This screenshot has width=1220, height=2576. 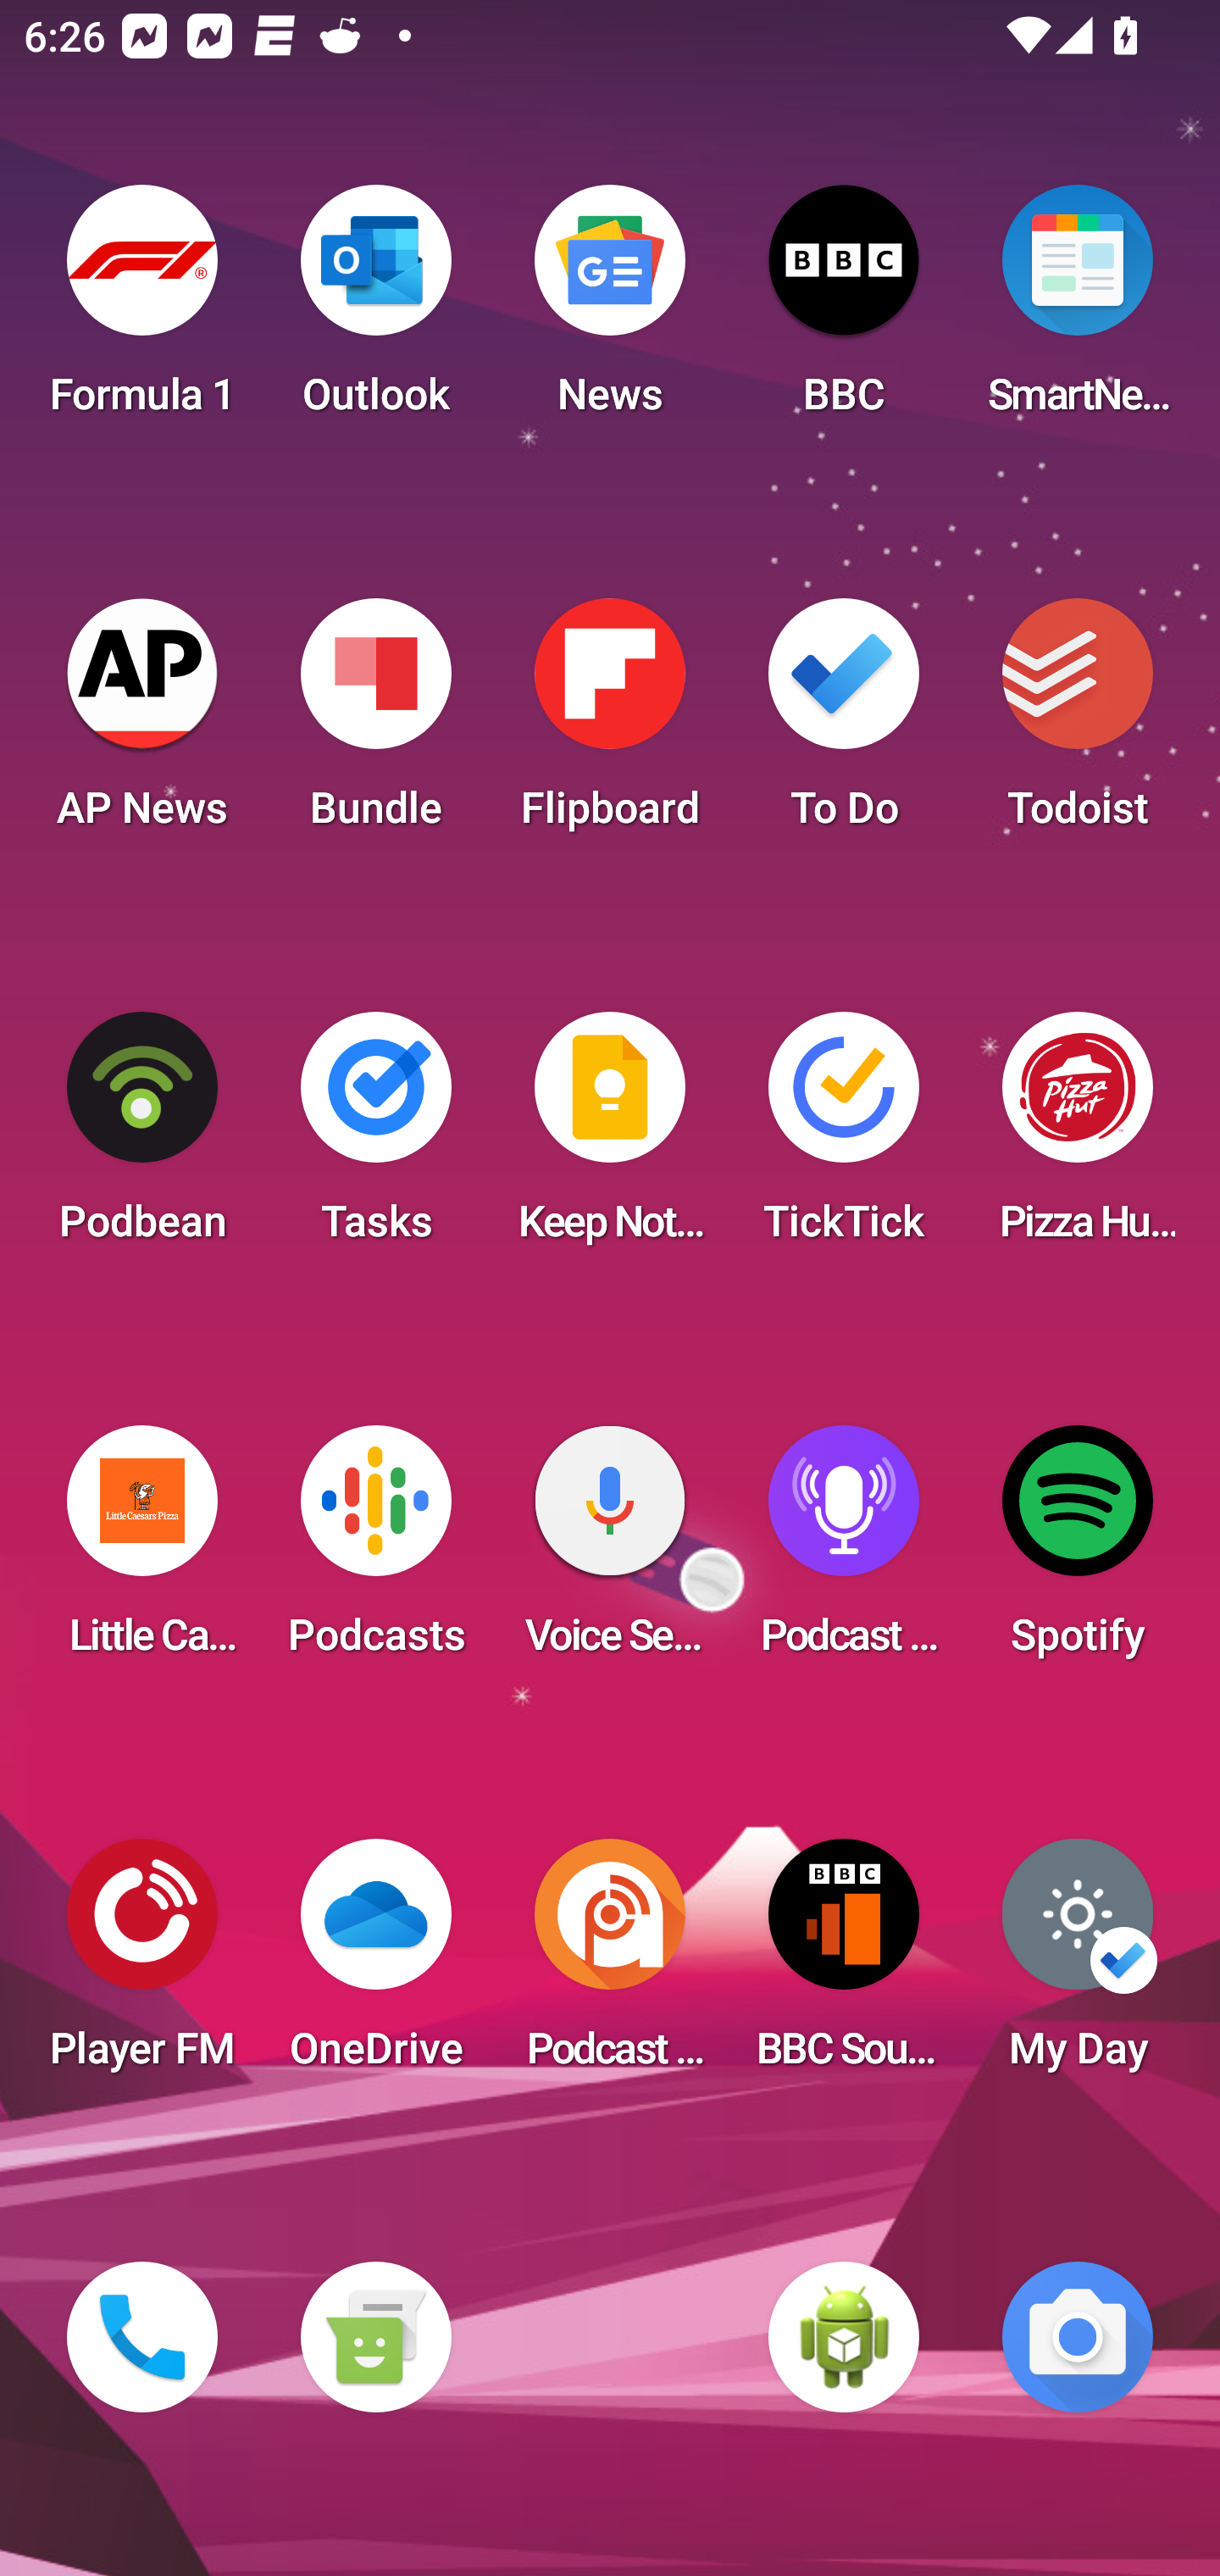 What do you see at coordinates (844, 1964) in the screenshot?
I see `BBC Sounds` at bounding box center [844, 1964].